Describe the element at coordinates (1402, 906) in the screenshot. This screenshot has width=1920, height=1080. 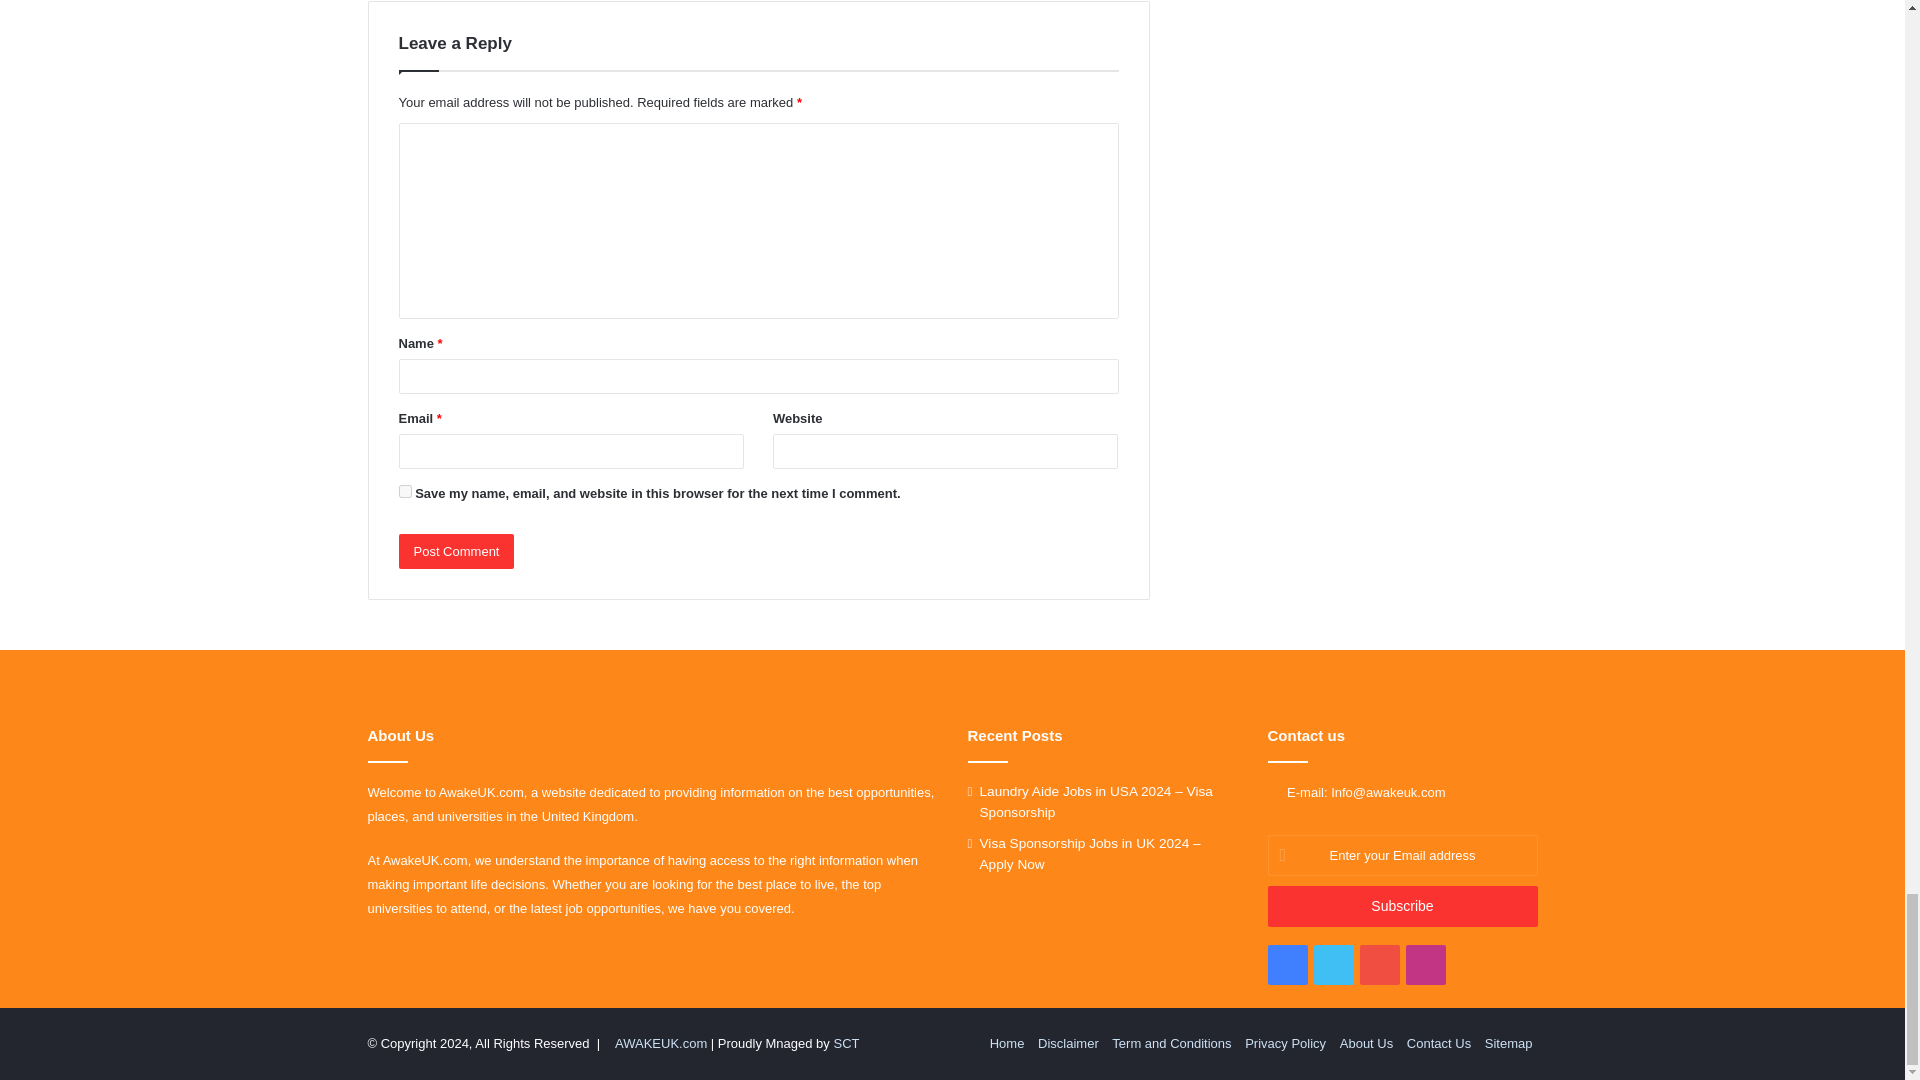
I see `Subscribe` at that location.